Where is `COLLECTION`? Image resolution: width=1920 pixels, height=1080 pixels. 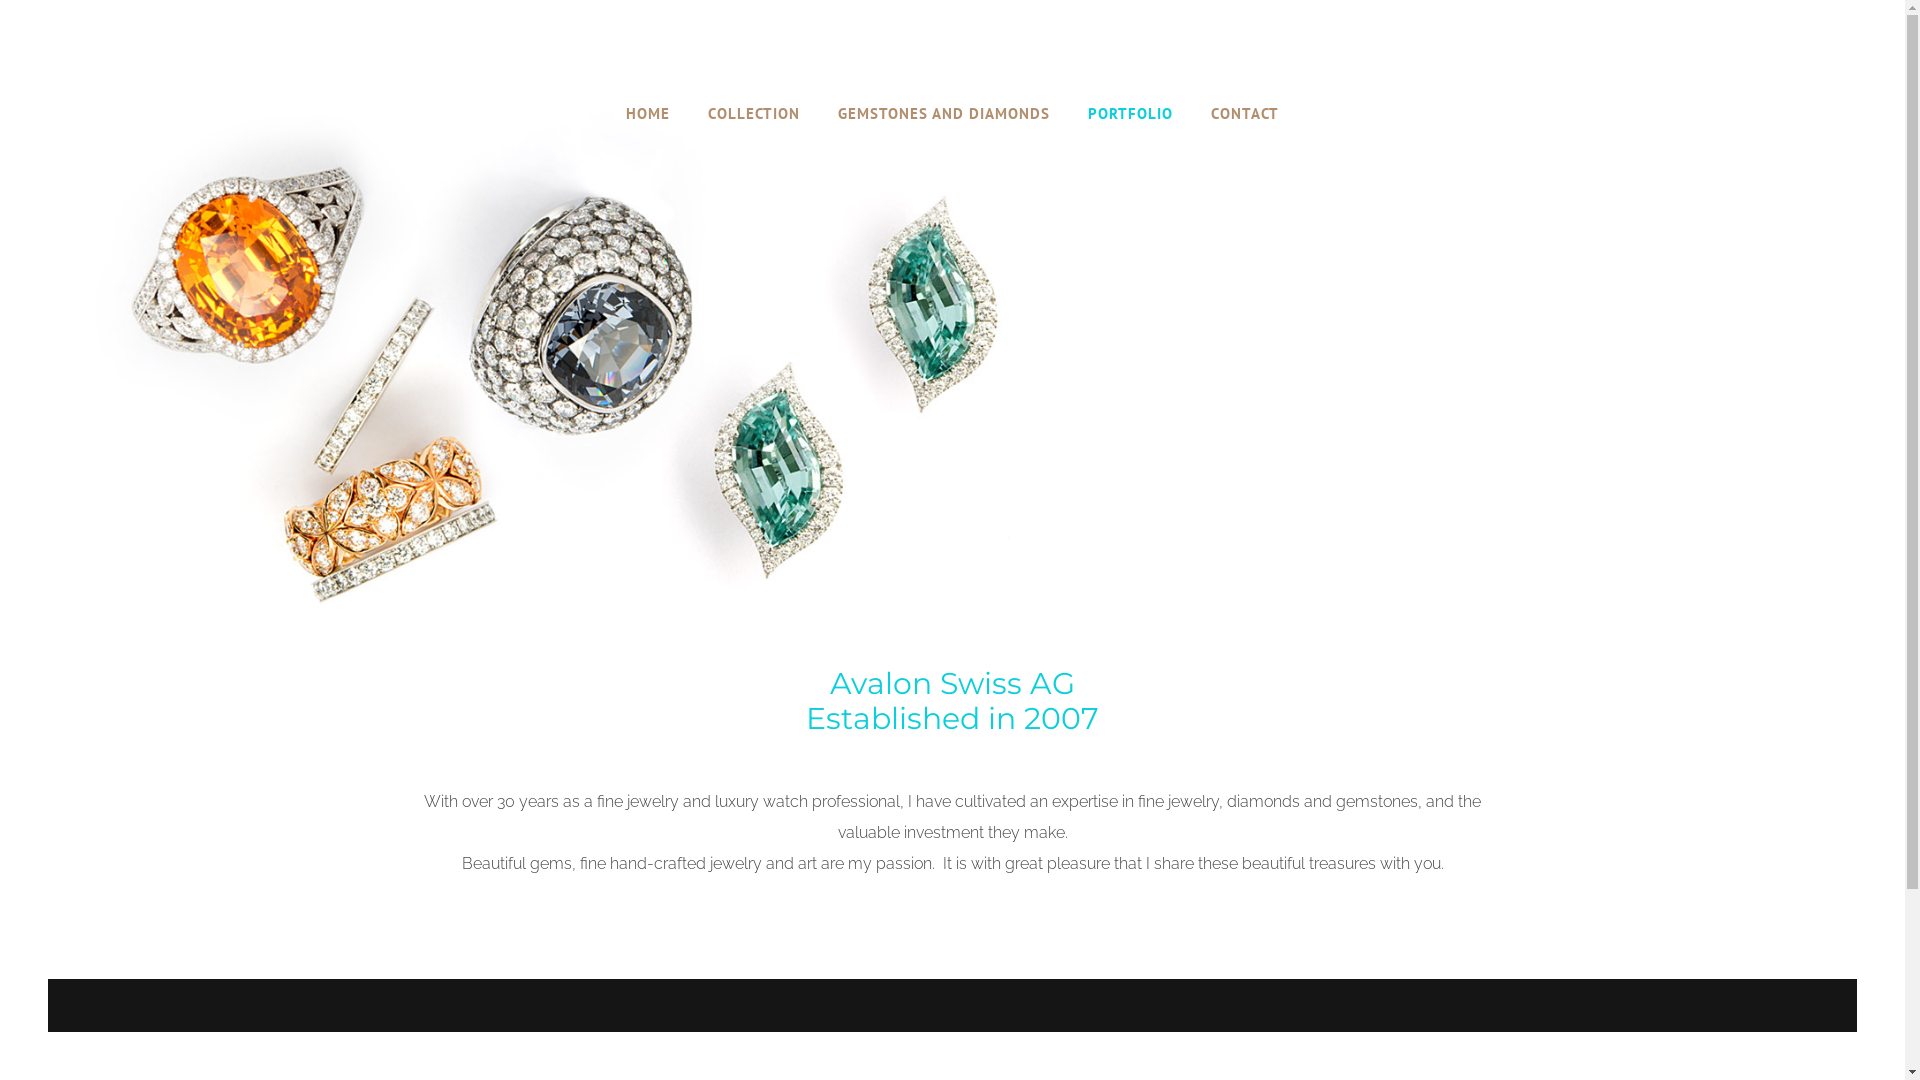 COLLECTION is located at coordinates (754, 114).